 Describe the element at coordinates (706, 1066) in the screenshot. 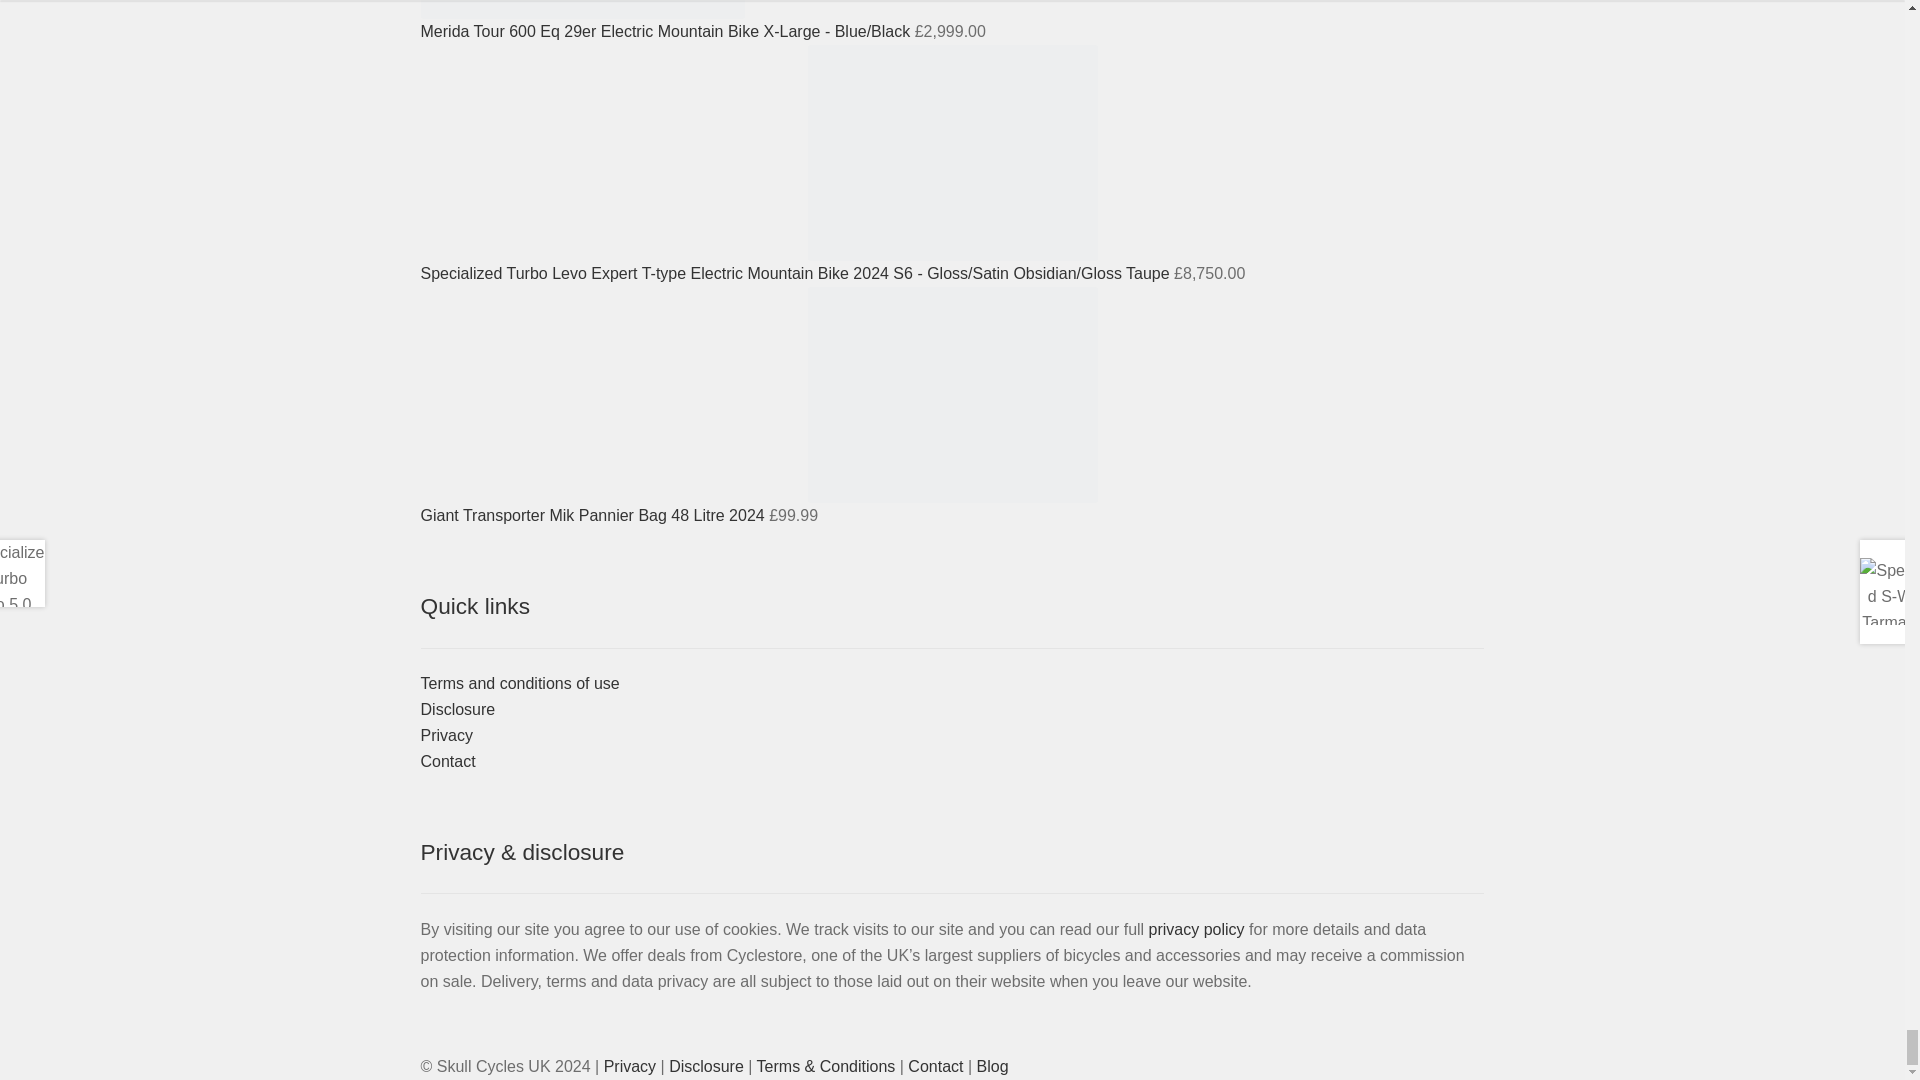

I see `Disclosure` at that location.